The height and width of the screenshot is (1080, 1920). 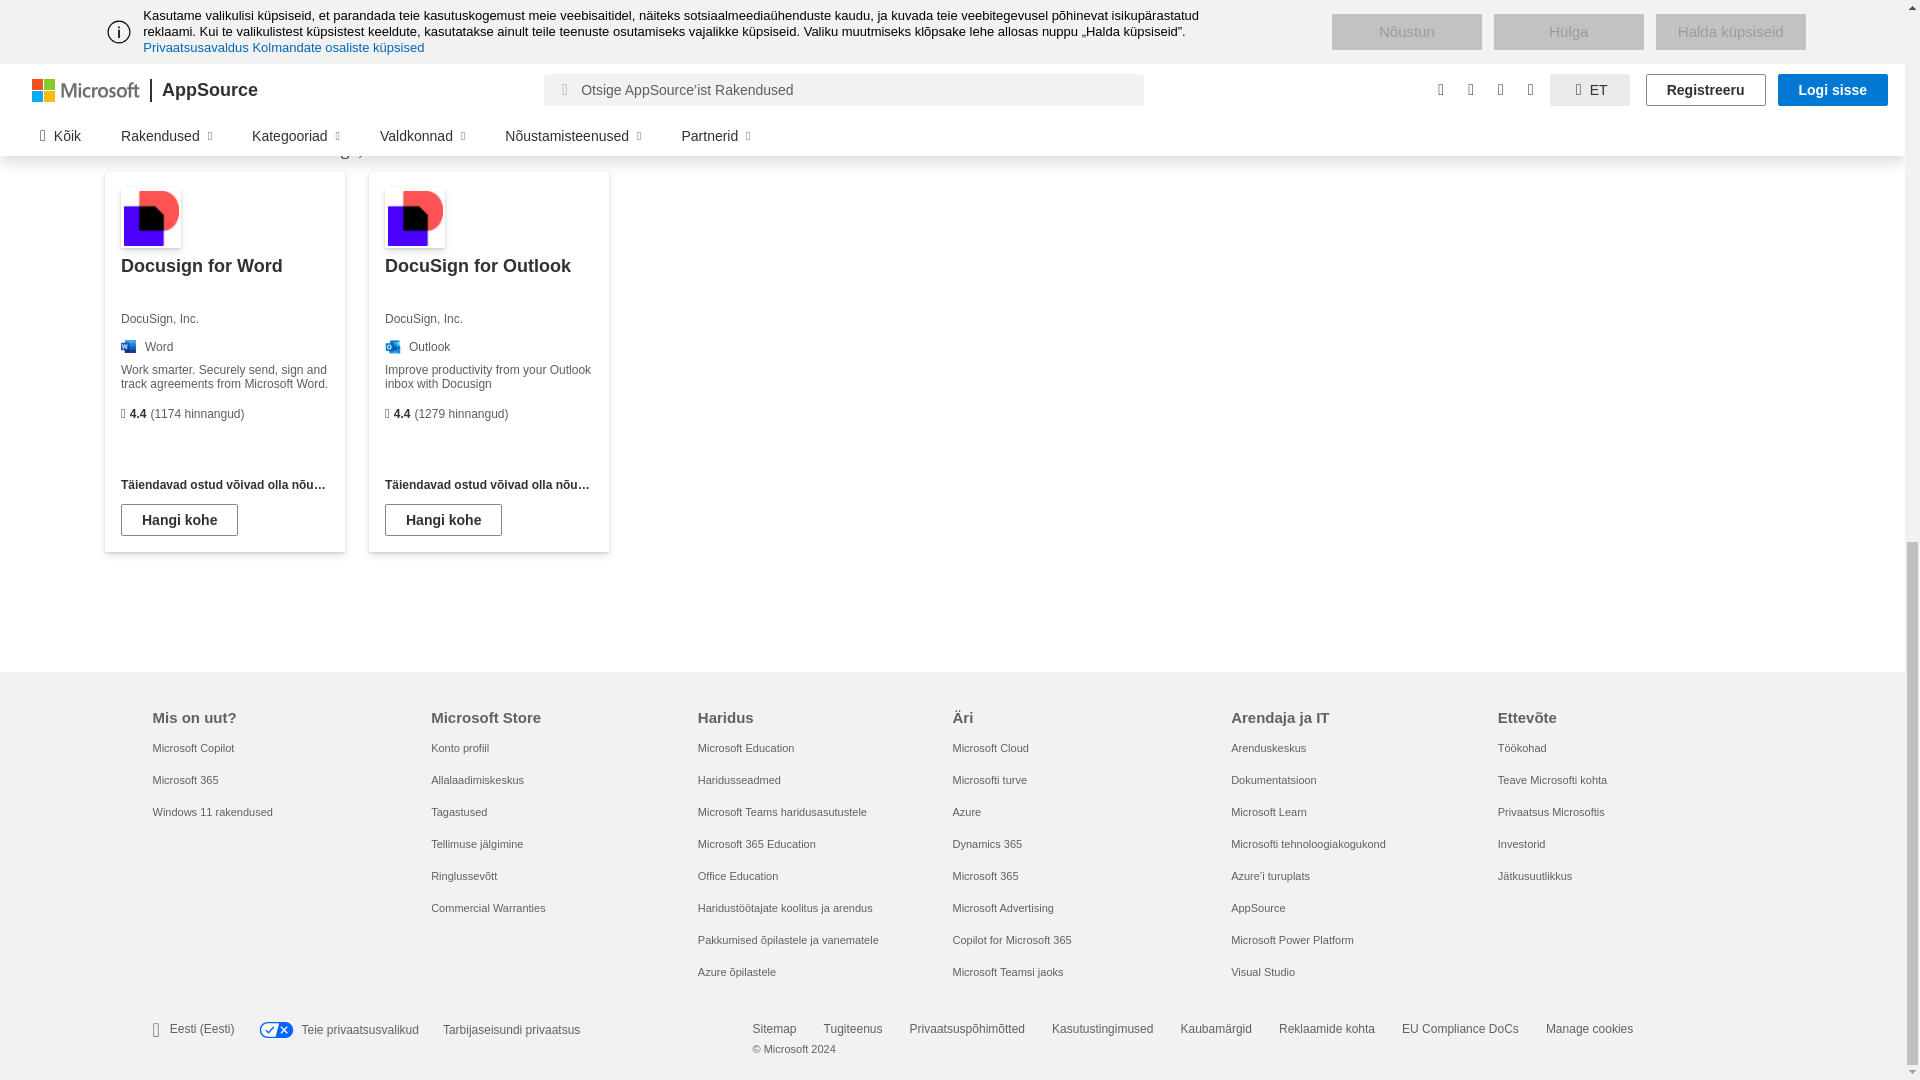 What do you see at coordinates (443, 520) in the screenshot?
I see `Hangi kohe` at bounding box center [443, 520].